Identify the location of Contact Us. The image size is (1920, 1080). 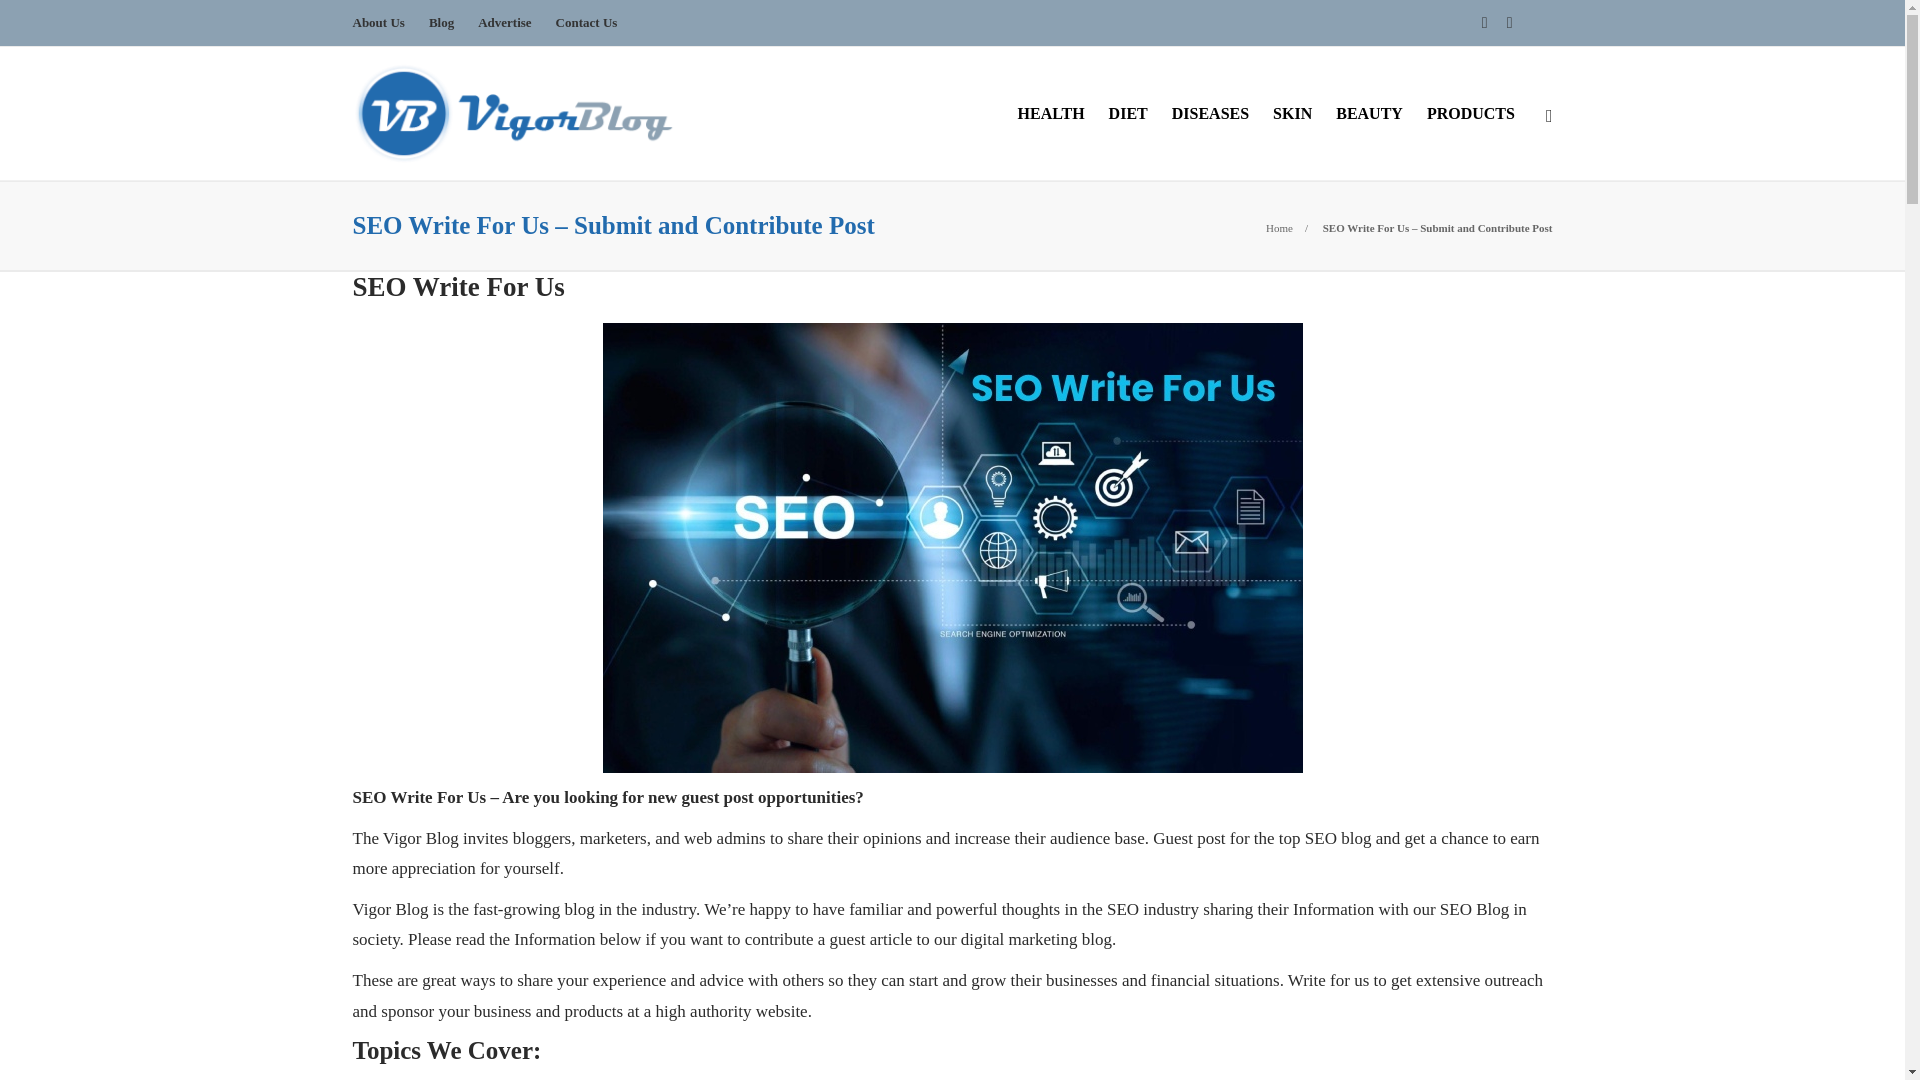
(587, 23).